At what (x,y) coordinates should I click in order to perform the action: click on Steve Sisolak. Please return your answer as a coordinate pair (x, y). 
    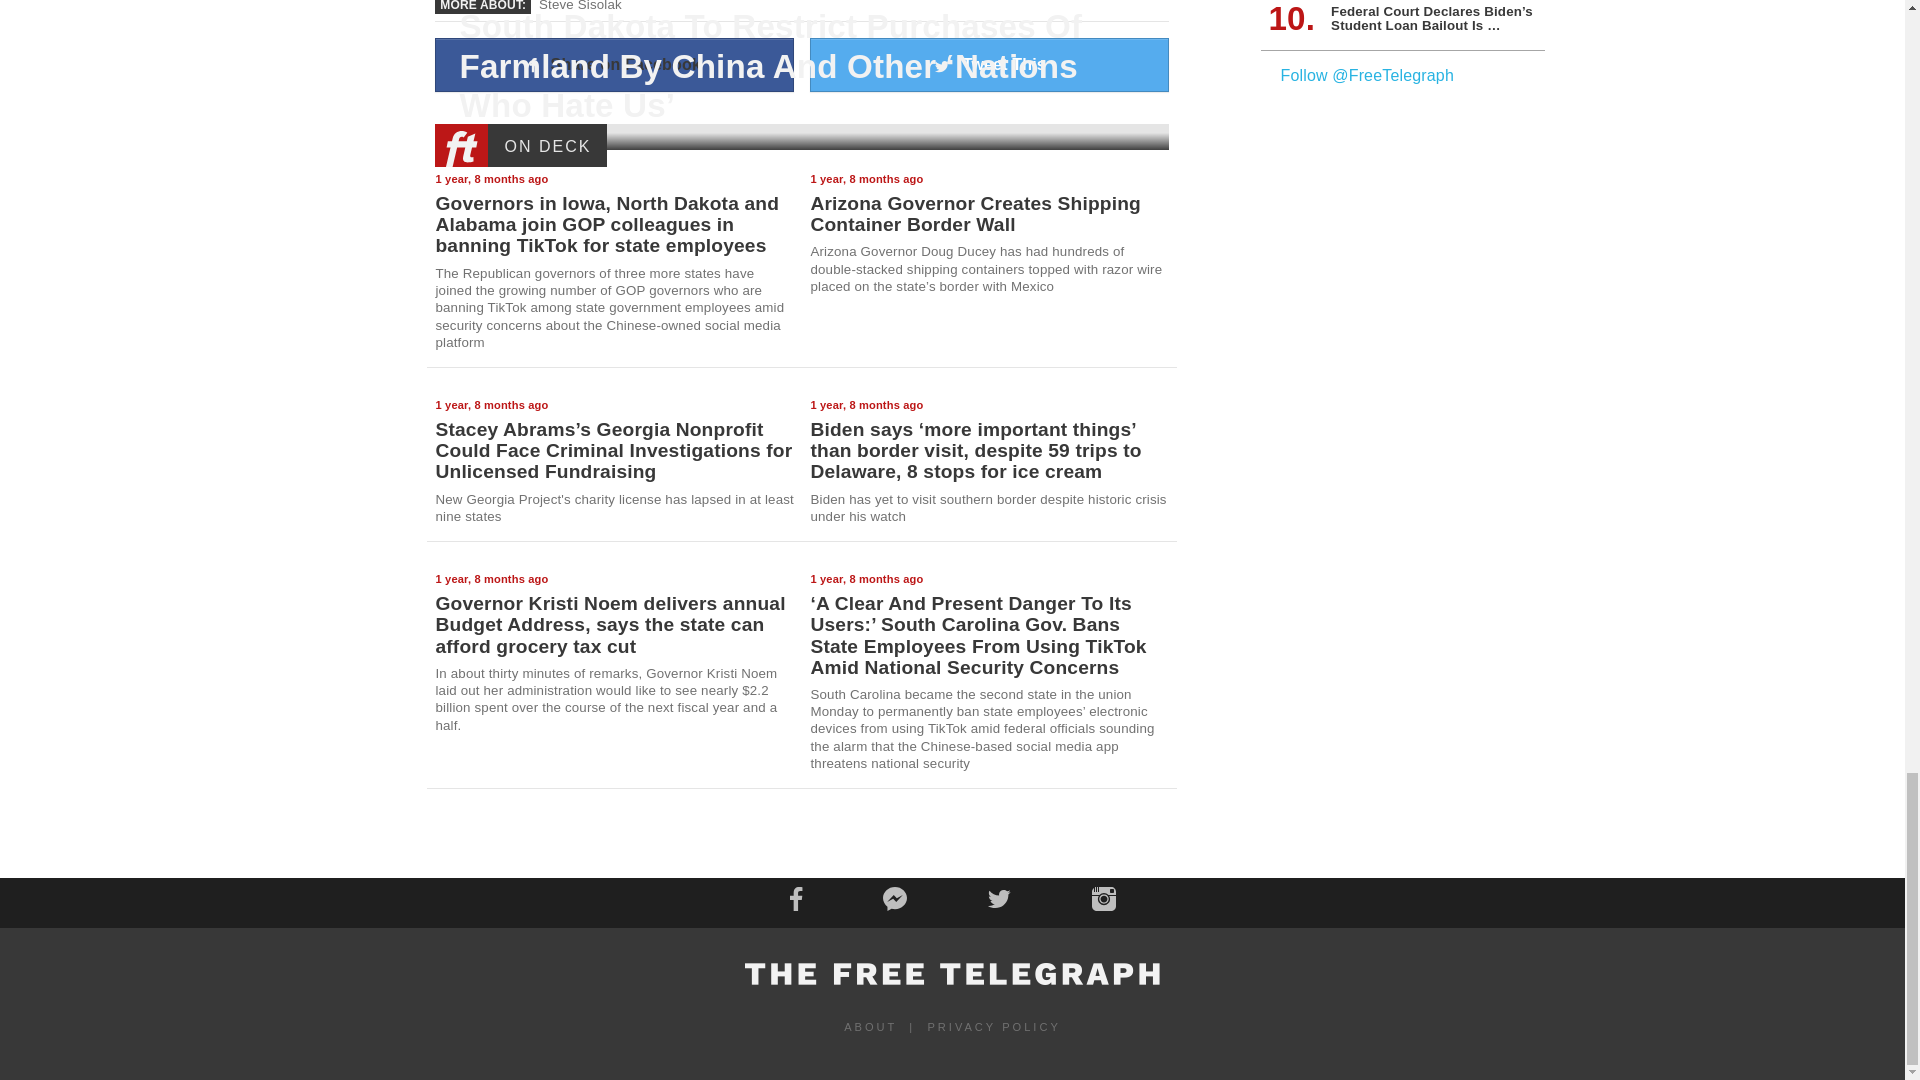
    Looking at the image, I should click on (580, 6).